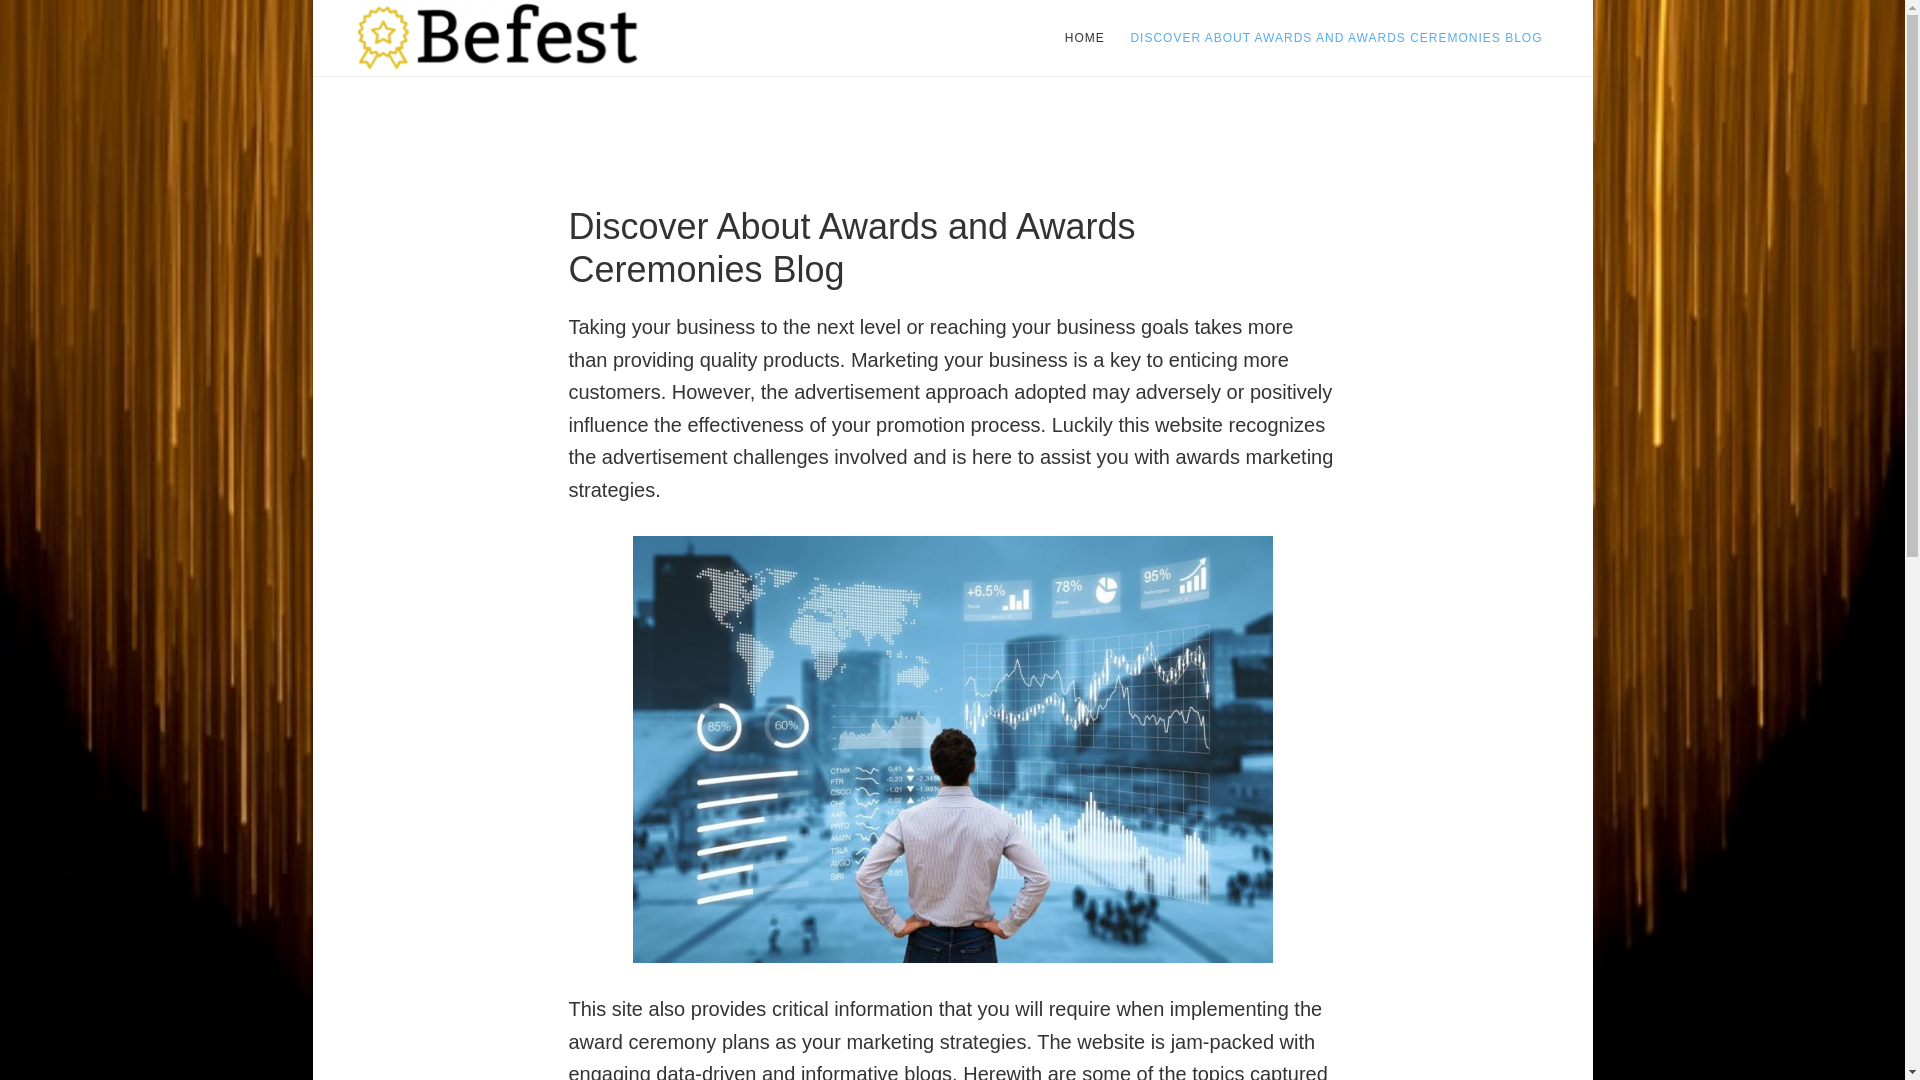 The height and width of the screenshot is (1080, 1920). I want to click on HOME, so click(1084, 38).